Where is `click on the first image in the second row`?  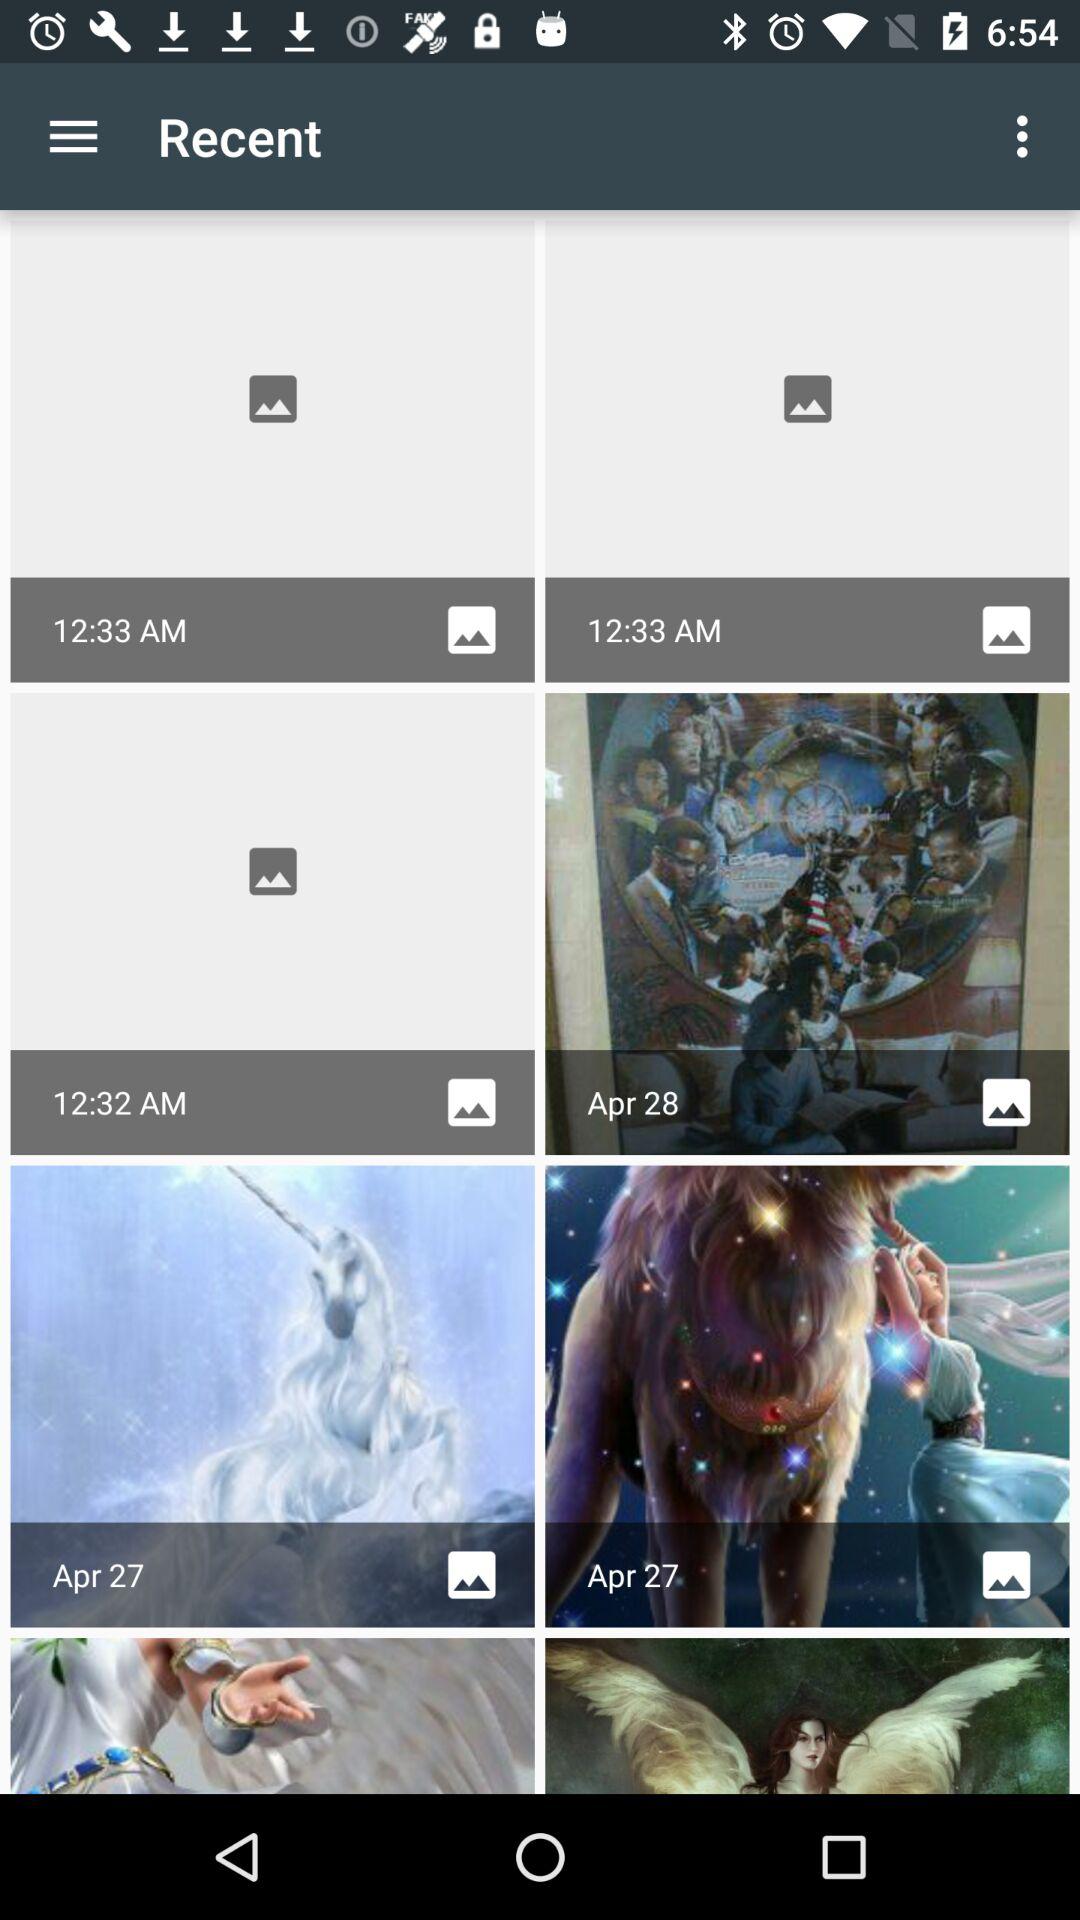 click on the first image in the second row is located at coordinates (272, 872).